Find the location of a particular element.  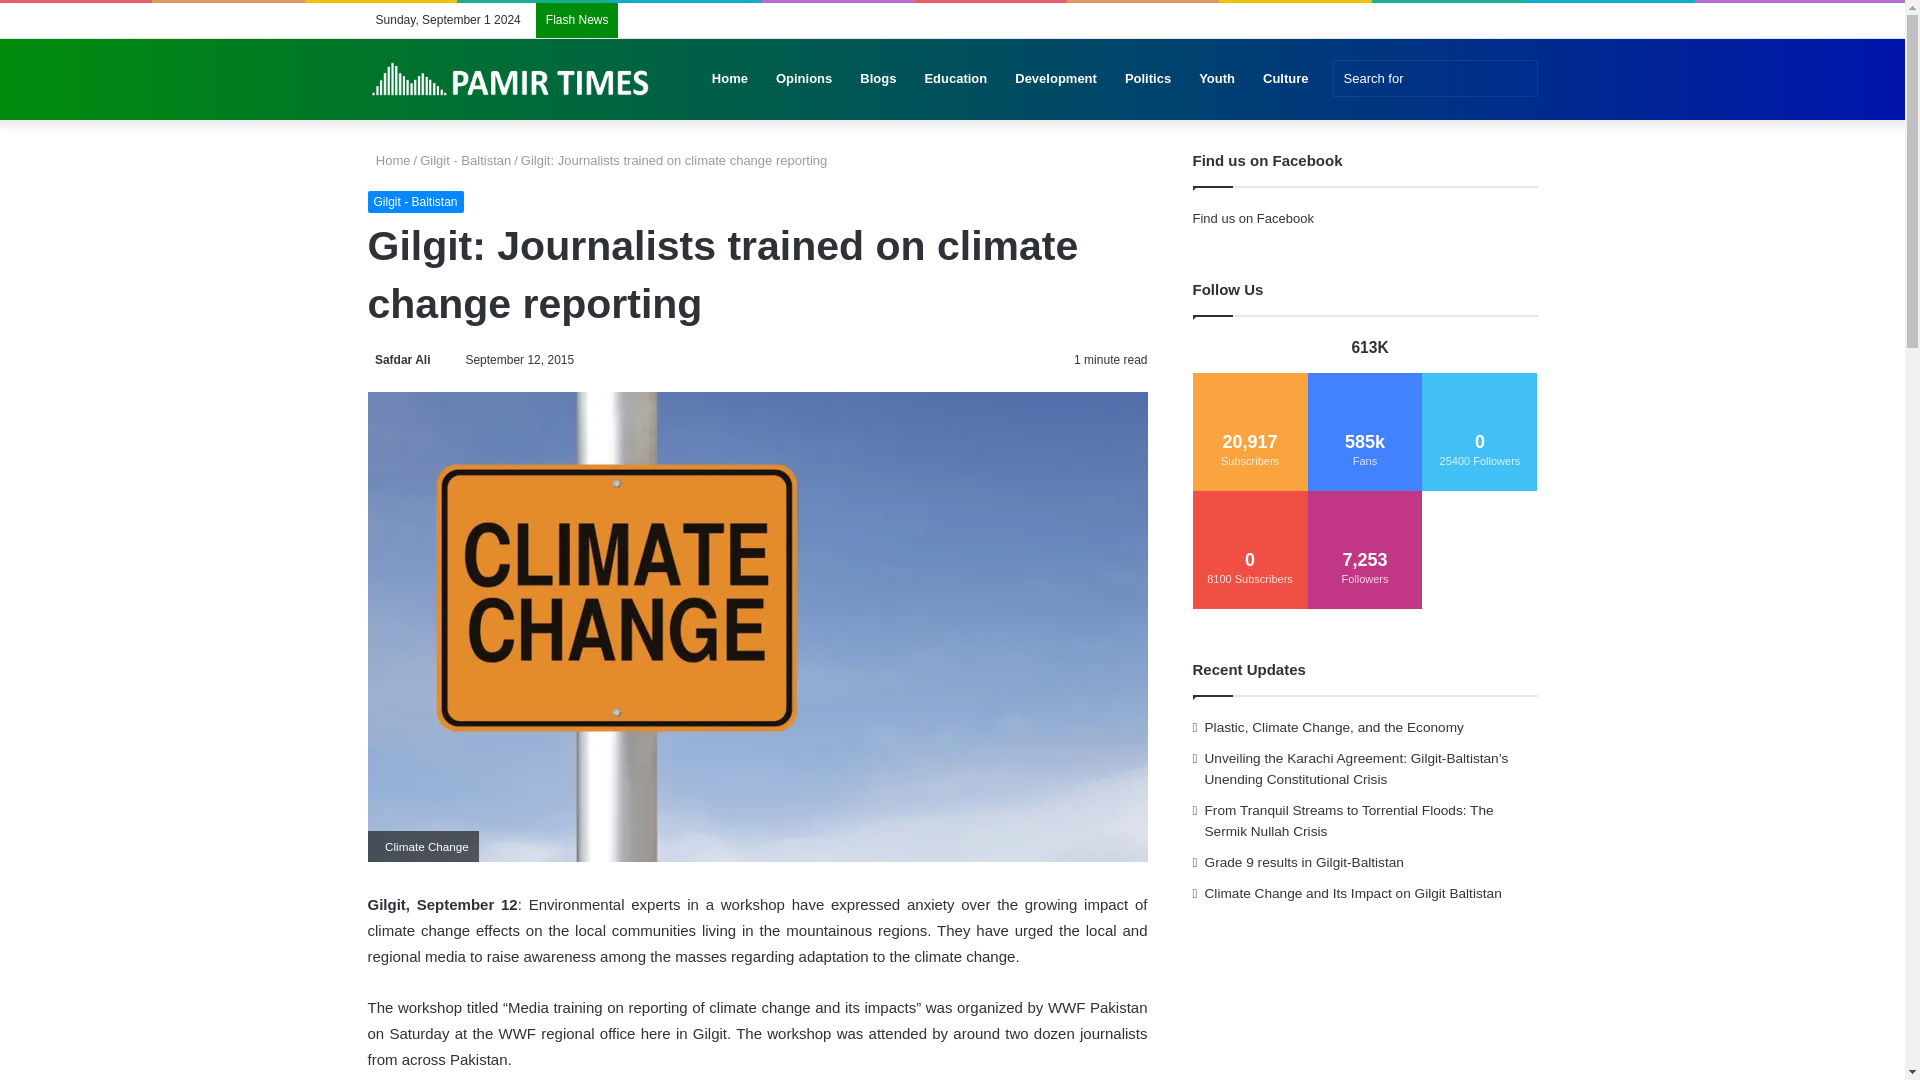

Education is located at coordinates (955, 78).